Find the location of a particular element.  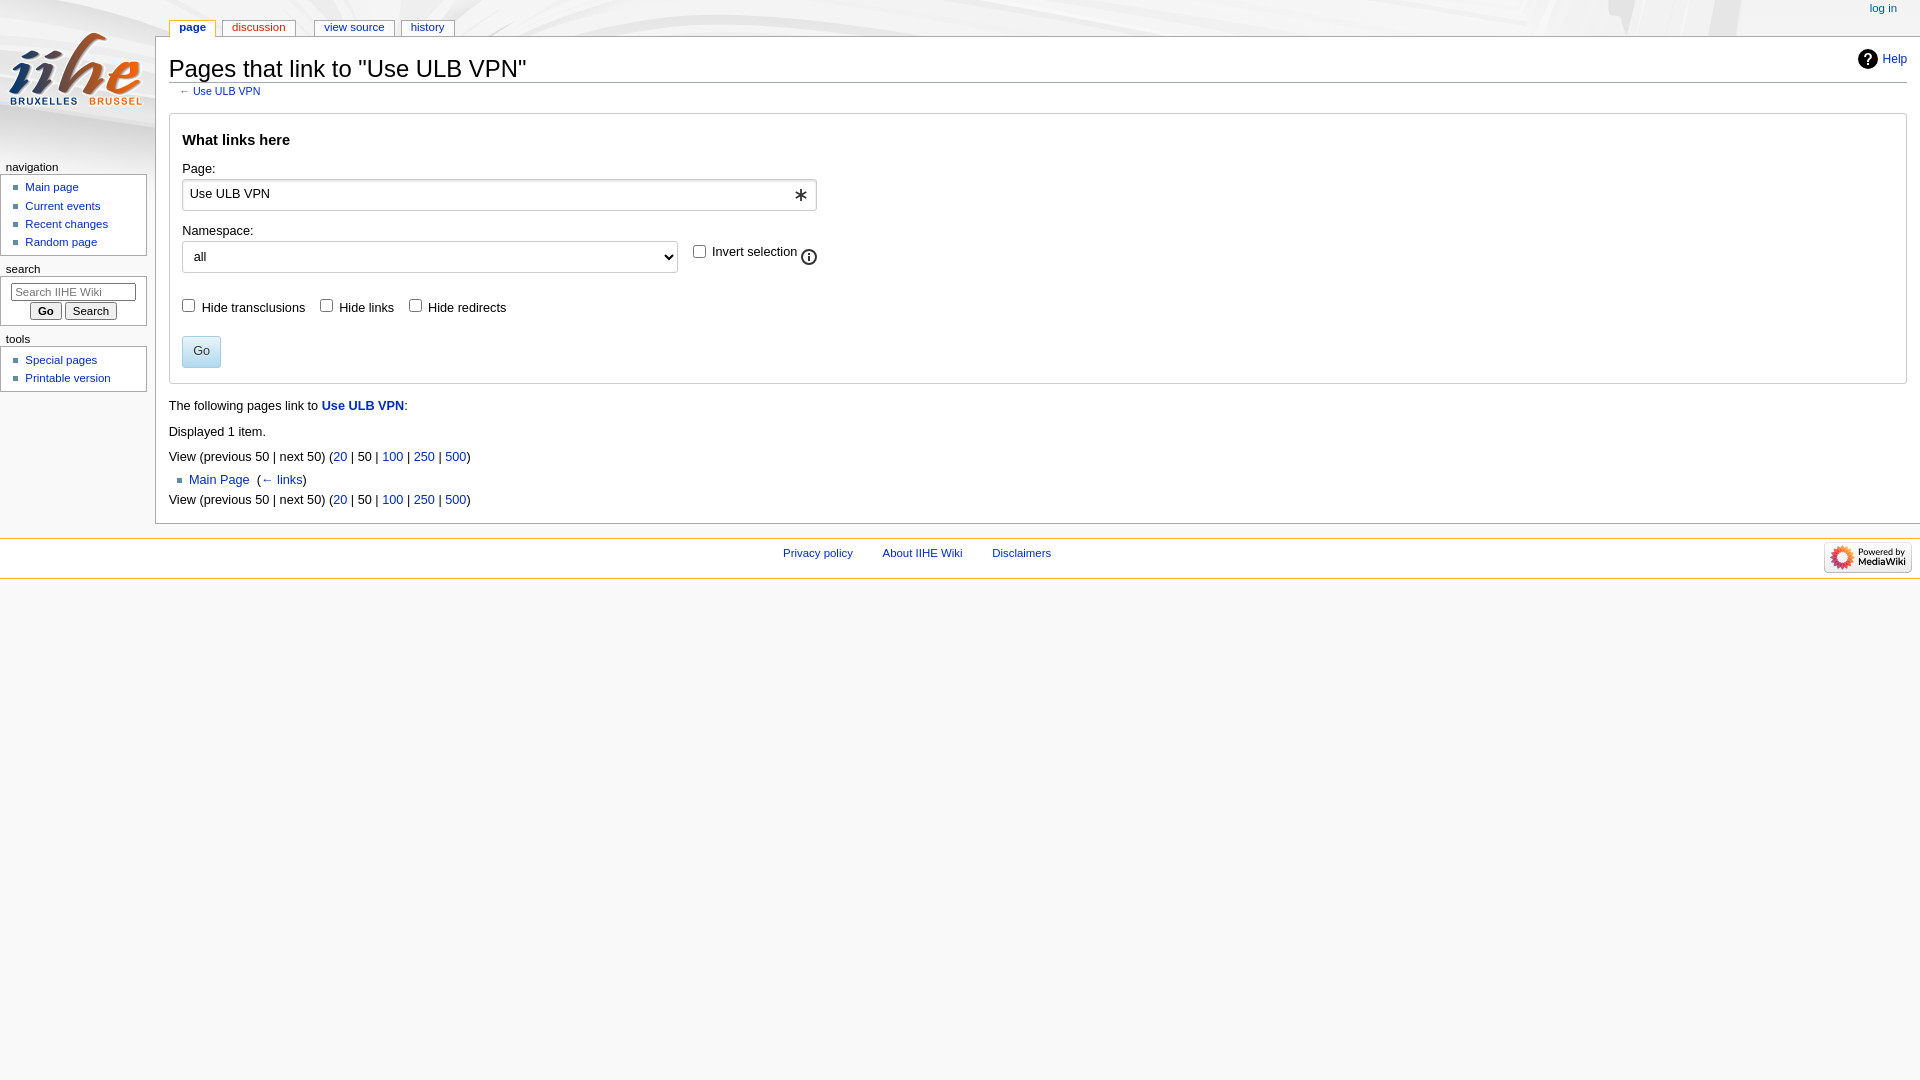

Main Page is located at coordinates (220, 480).